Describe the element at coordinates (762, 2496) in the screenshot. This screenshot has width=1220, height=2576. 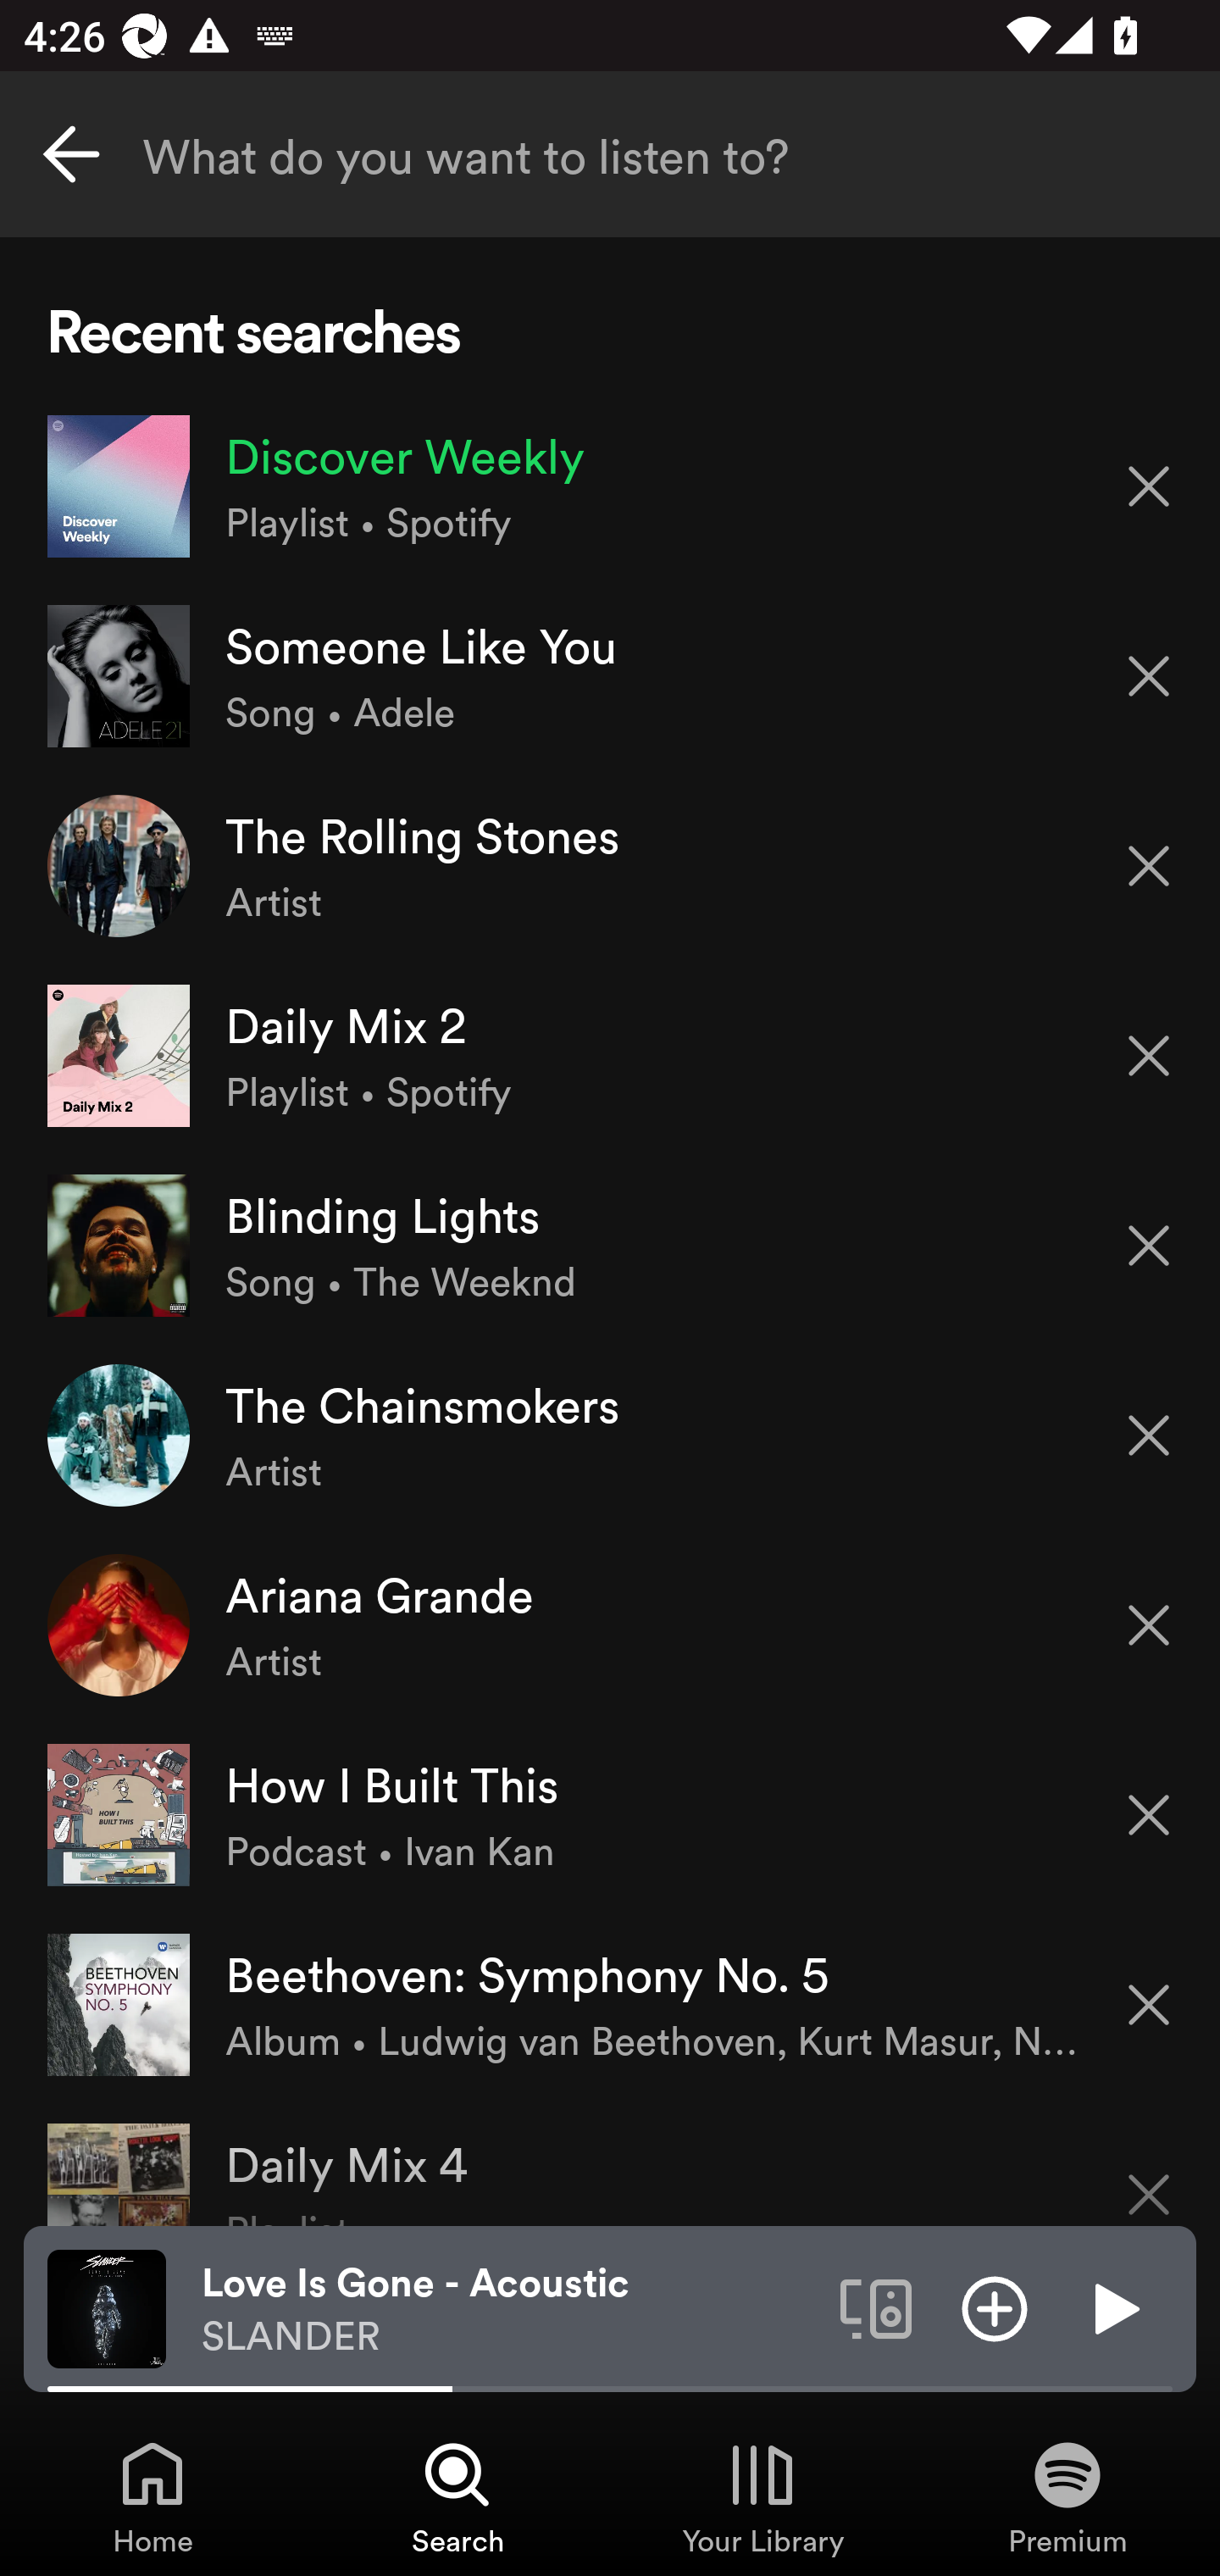
I see `Your Library, Tab 3 of 4 Your Library Your Library` at that location.